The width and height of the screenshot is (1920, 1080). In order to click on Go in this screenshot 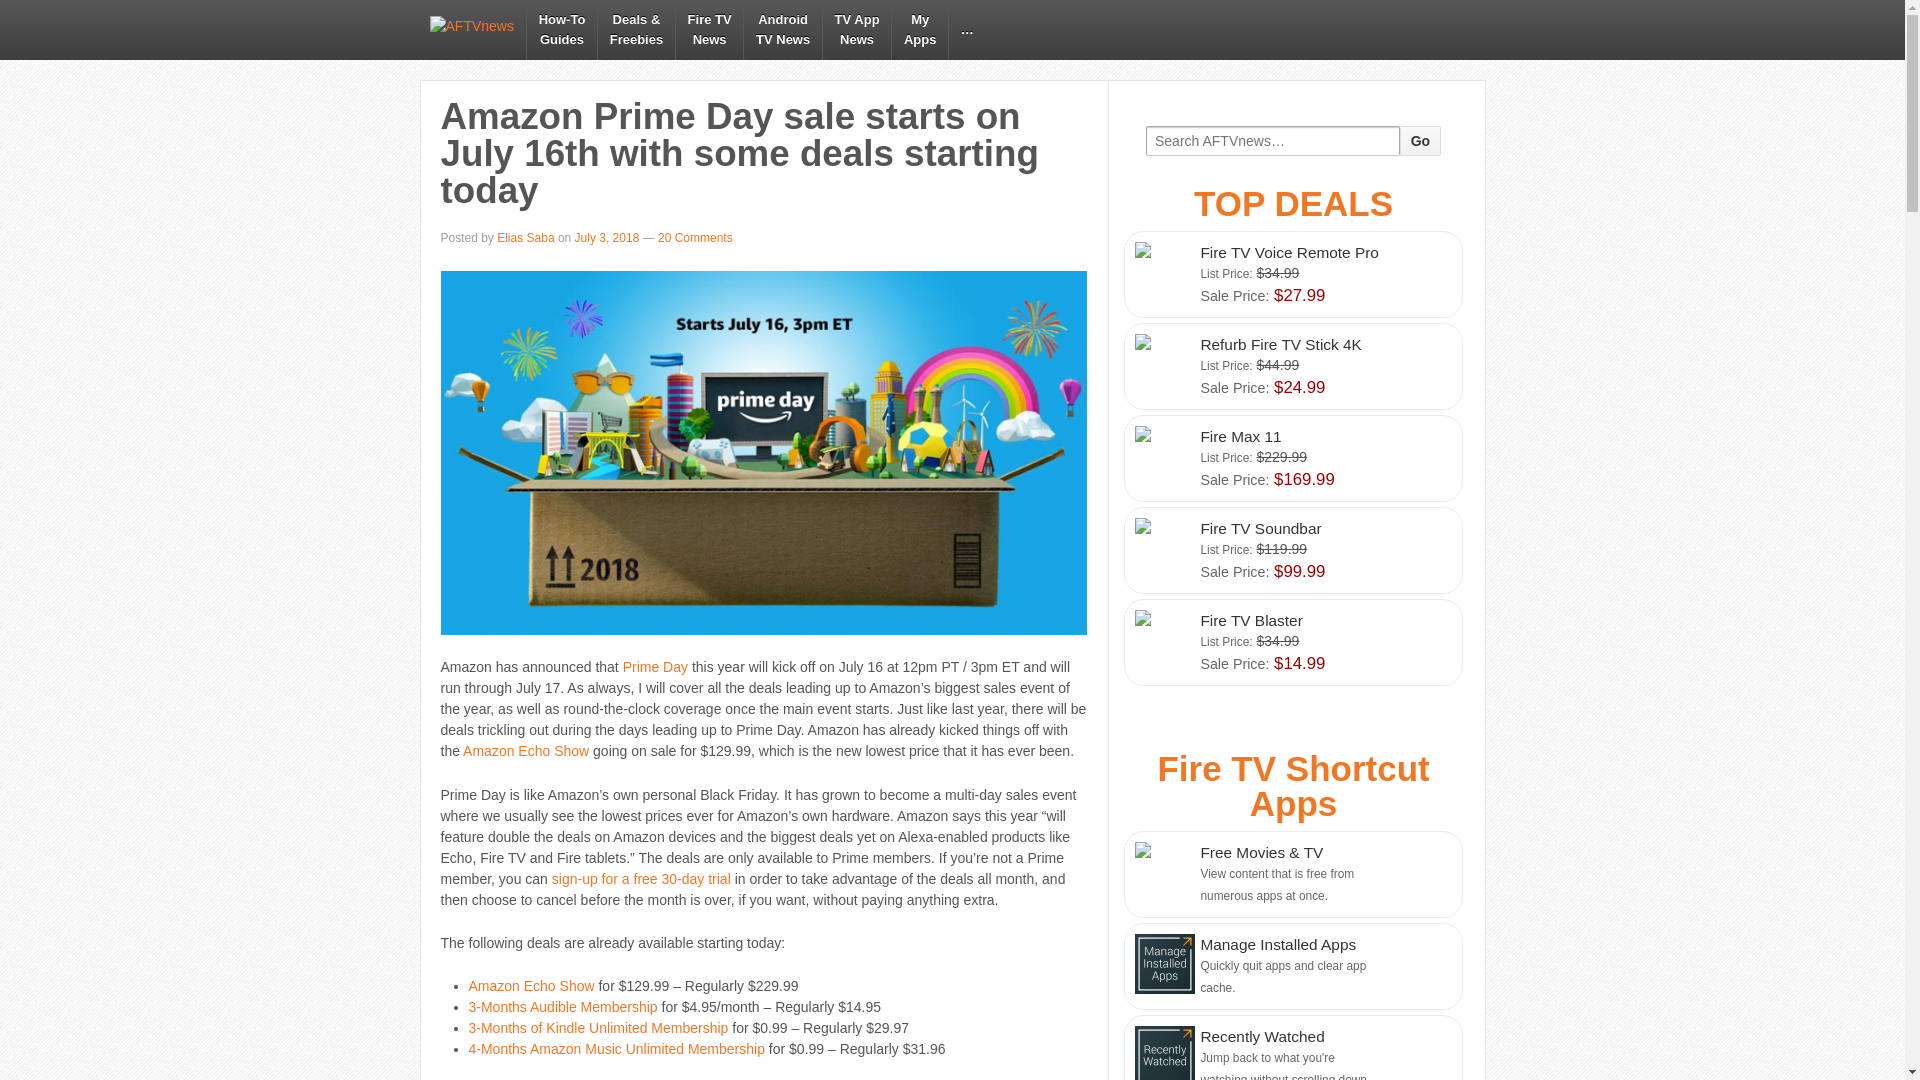, I will do `click(654, 666)`.